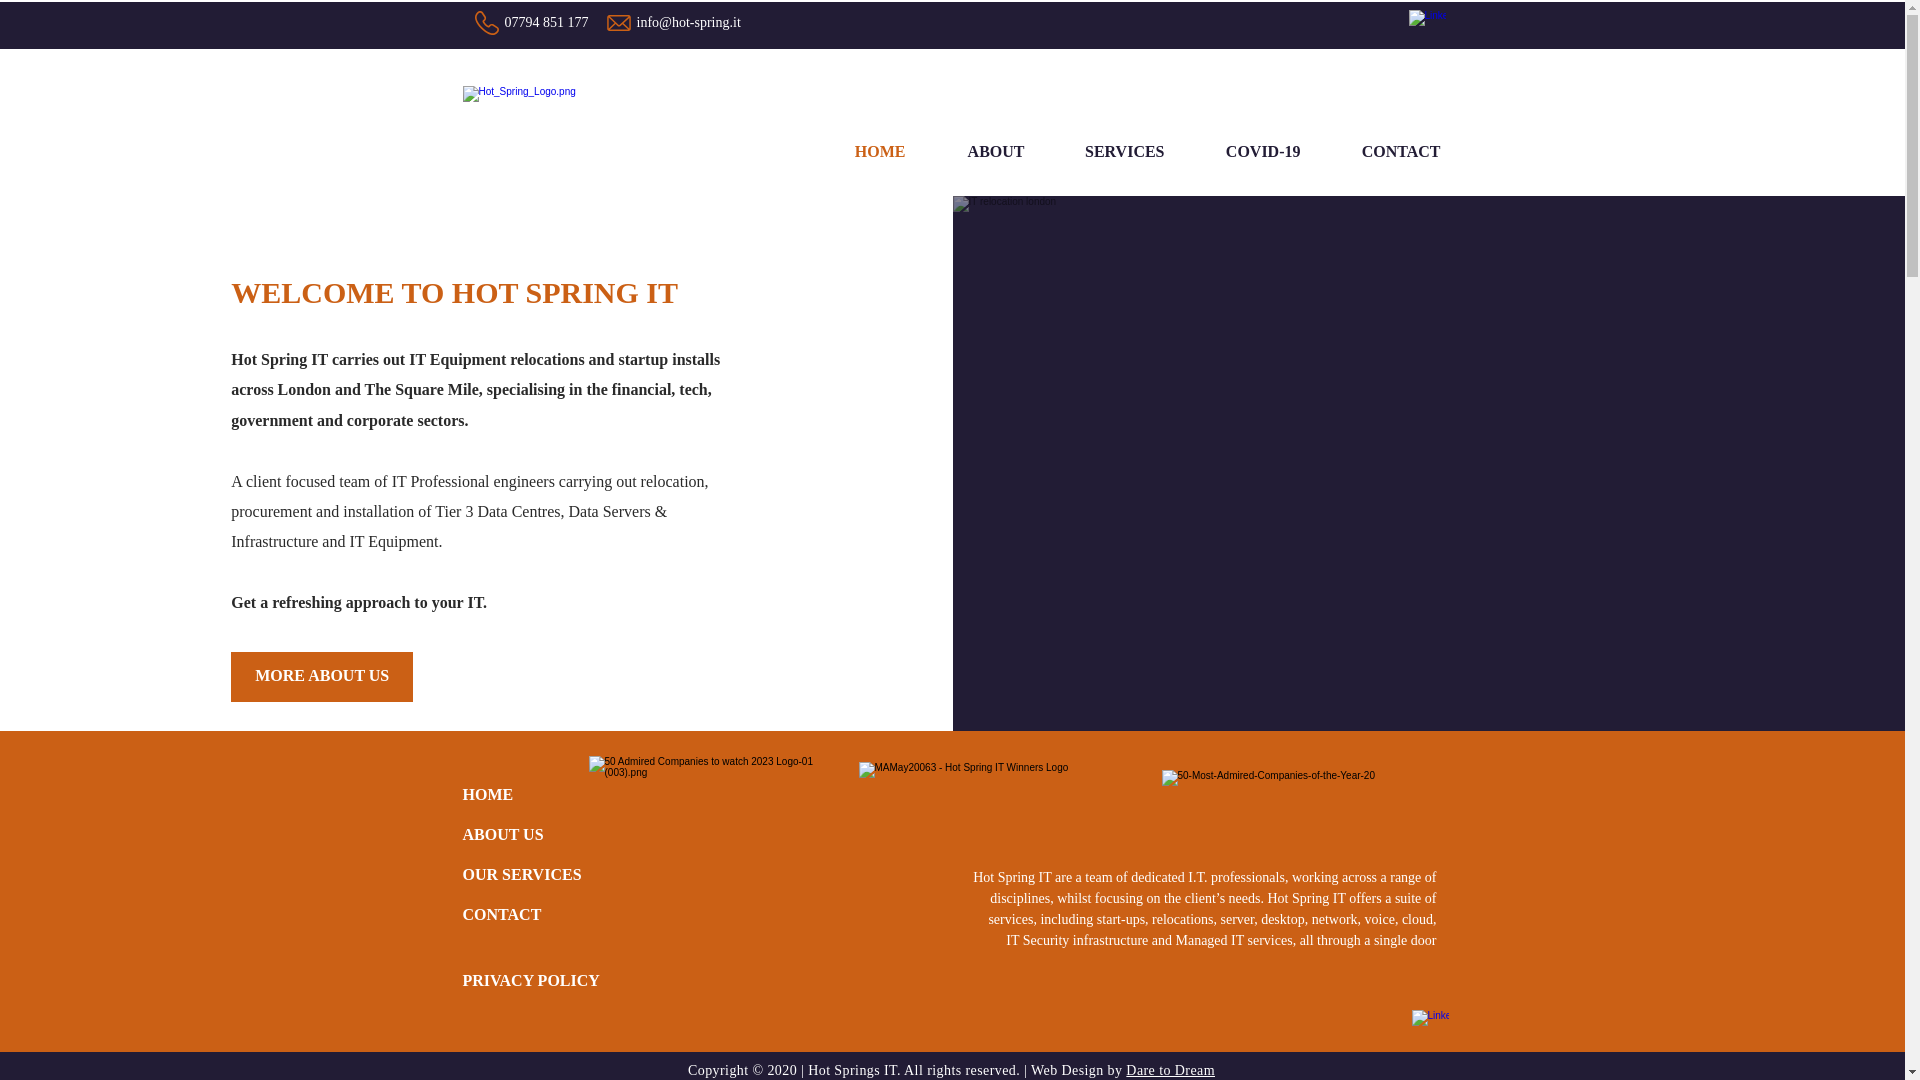  I want to click on MORE ABOUT US, so click(321, 677).